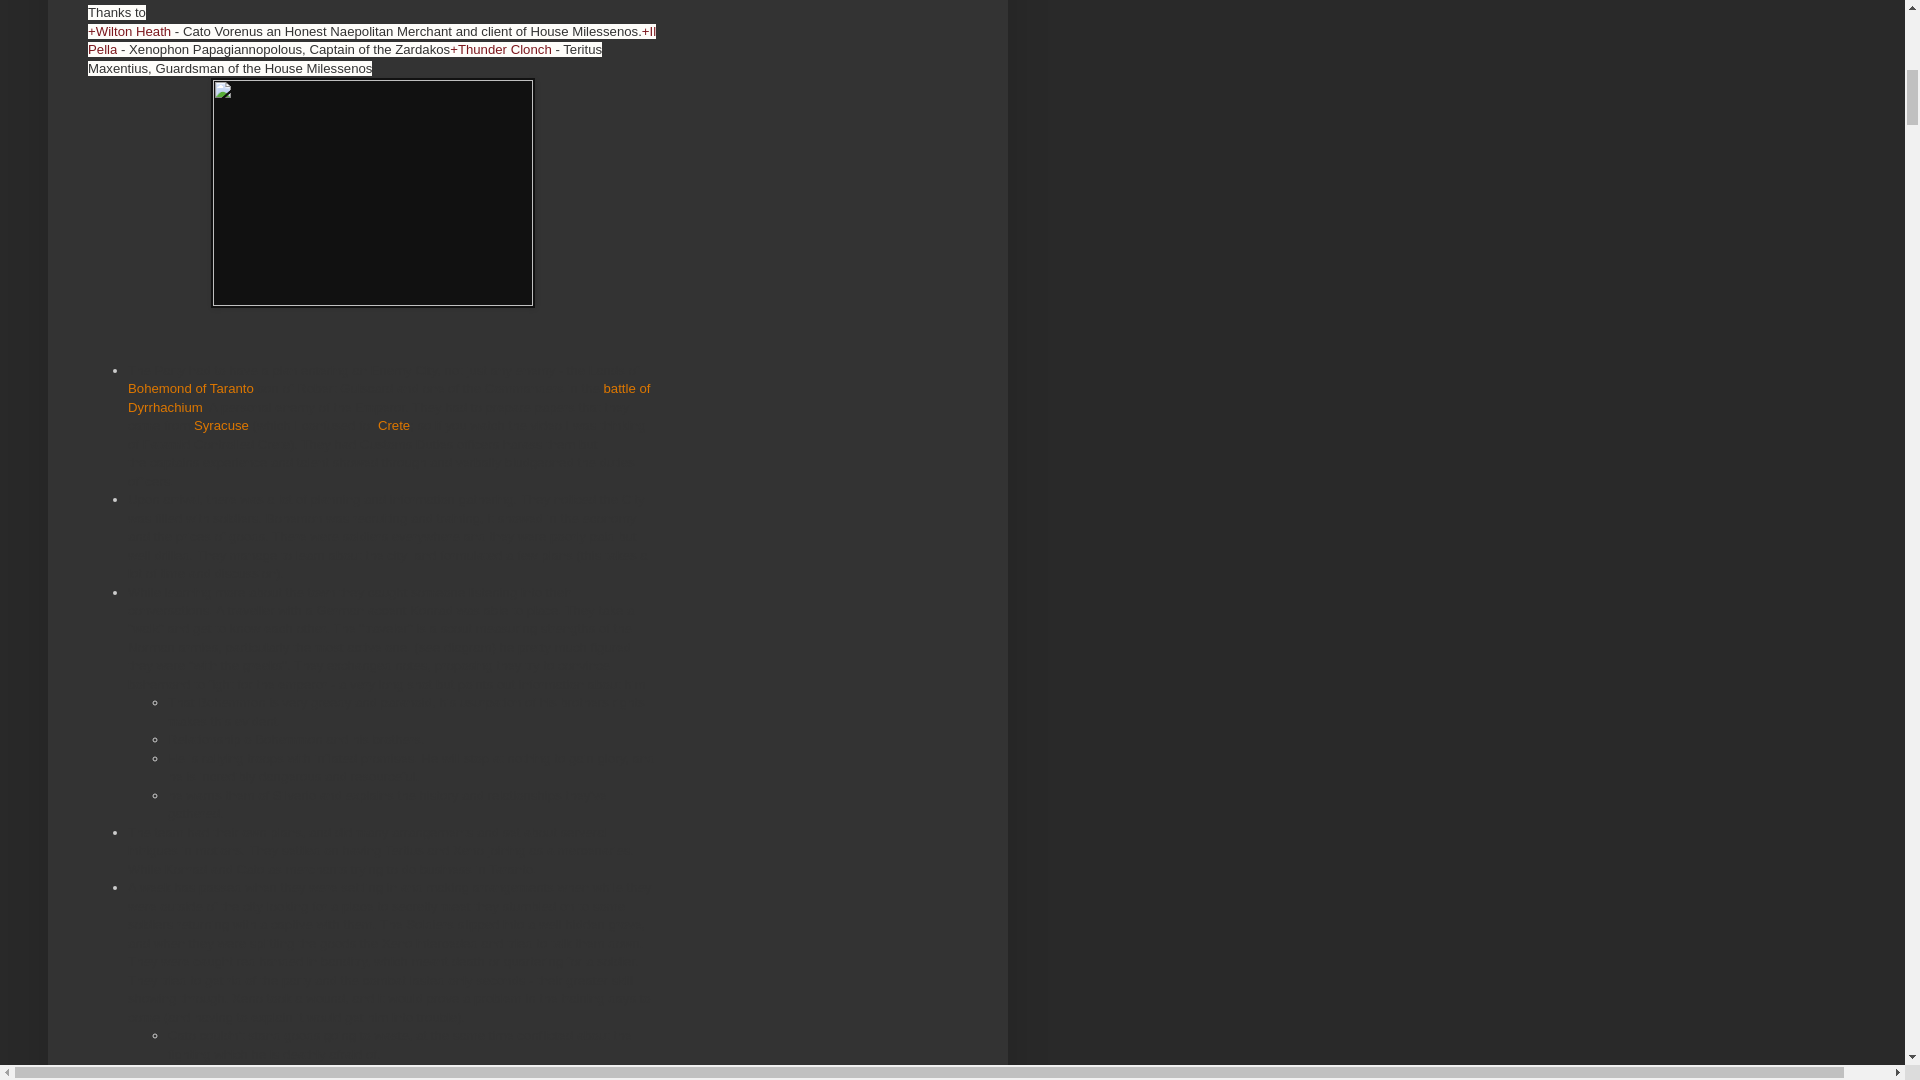 This screenshot has width=1920, height=1080. I want to click on Crete, so click(394, 425).